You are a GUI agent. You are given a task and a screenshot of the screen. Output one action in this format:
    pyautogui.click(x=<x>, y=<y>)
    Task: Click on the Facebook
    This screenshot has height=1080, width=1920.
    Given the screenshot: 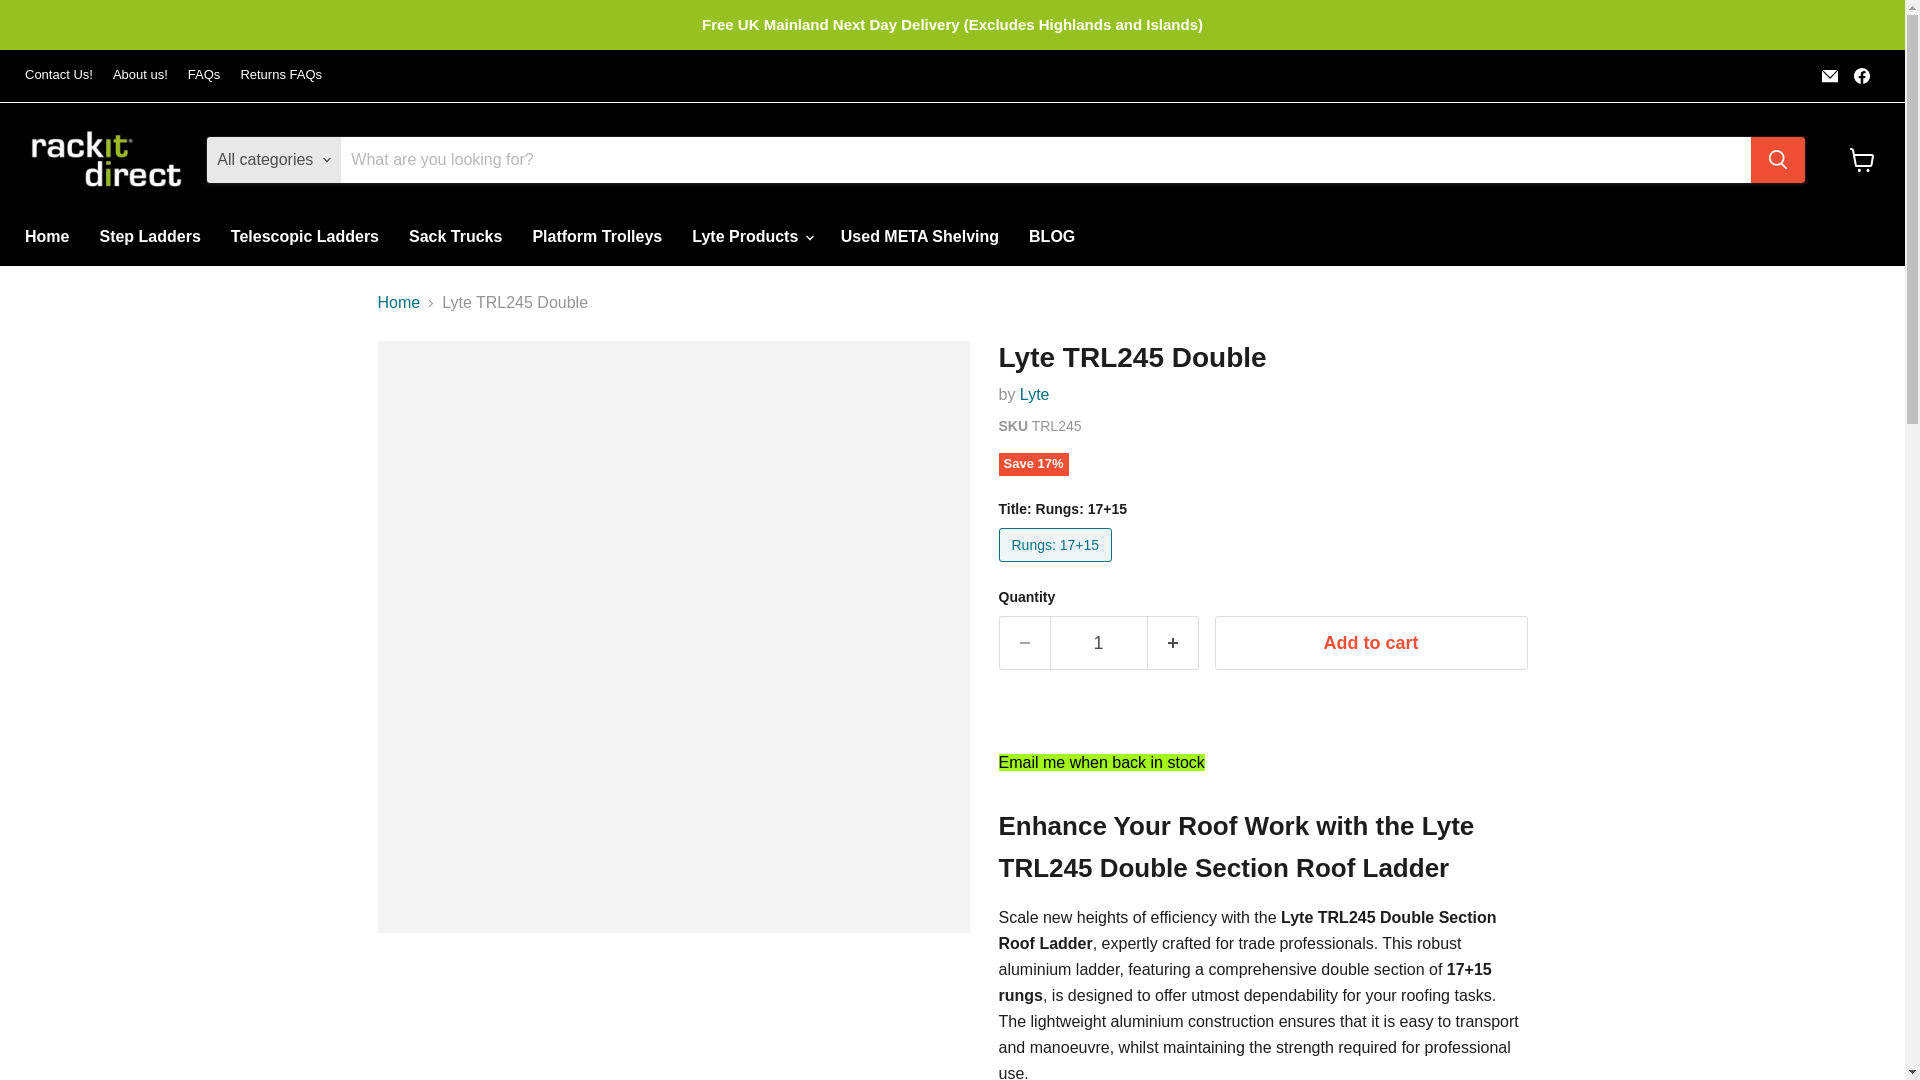 What is the action you would take?
    pyautogui.click(x=1861, y=75)
    